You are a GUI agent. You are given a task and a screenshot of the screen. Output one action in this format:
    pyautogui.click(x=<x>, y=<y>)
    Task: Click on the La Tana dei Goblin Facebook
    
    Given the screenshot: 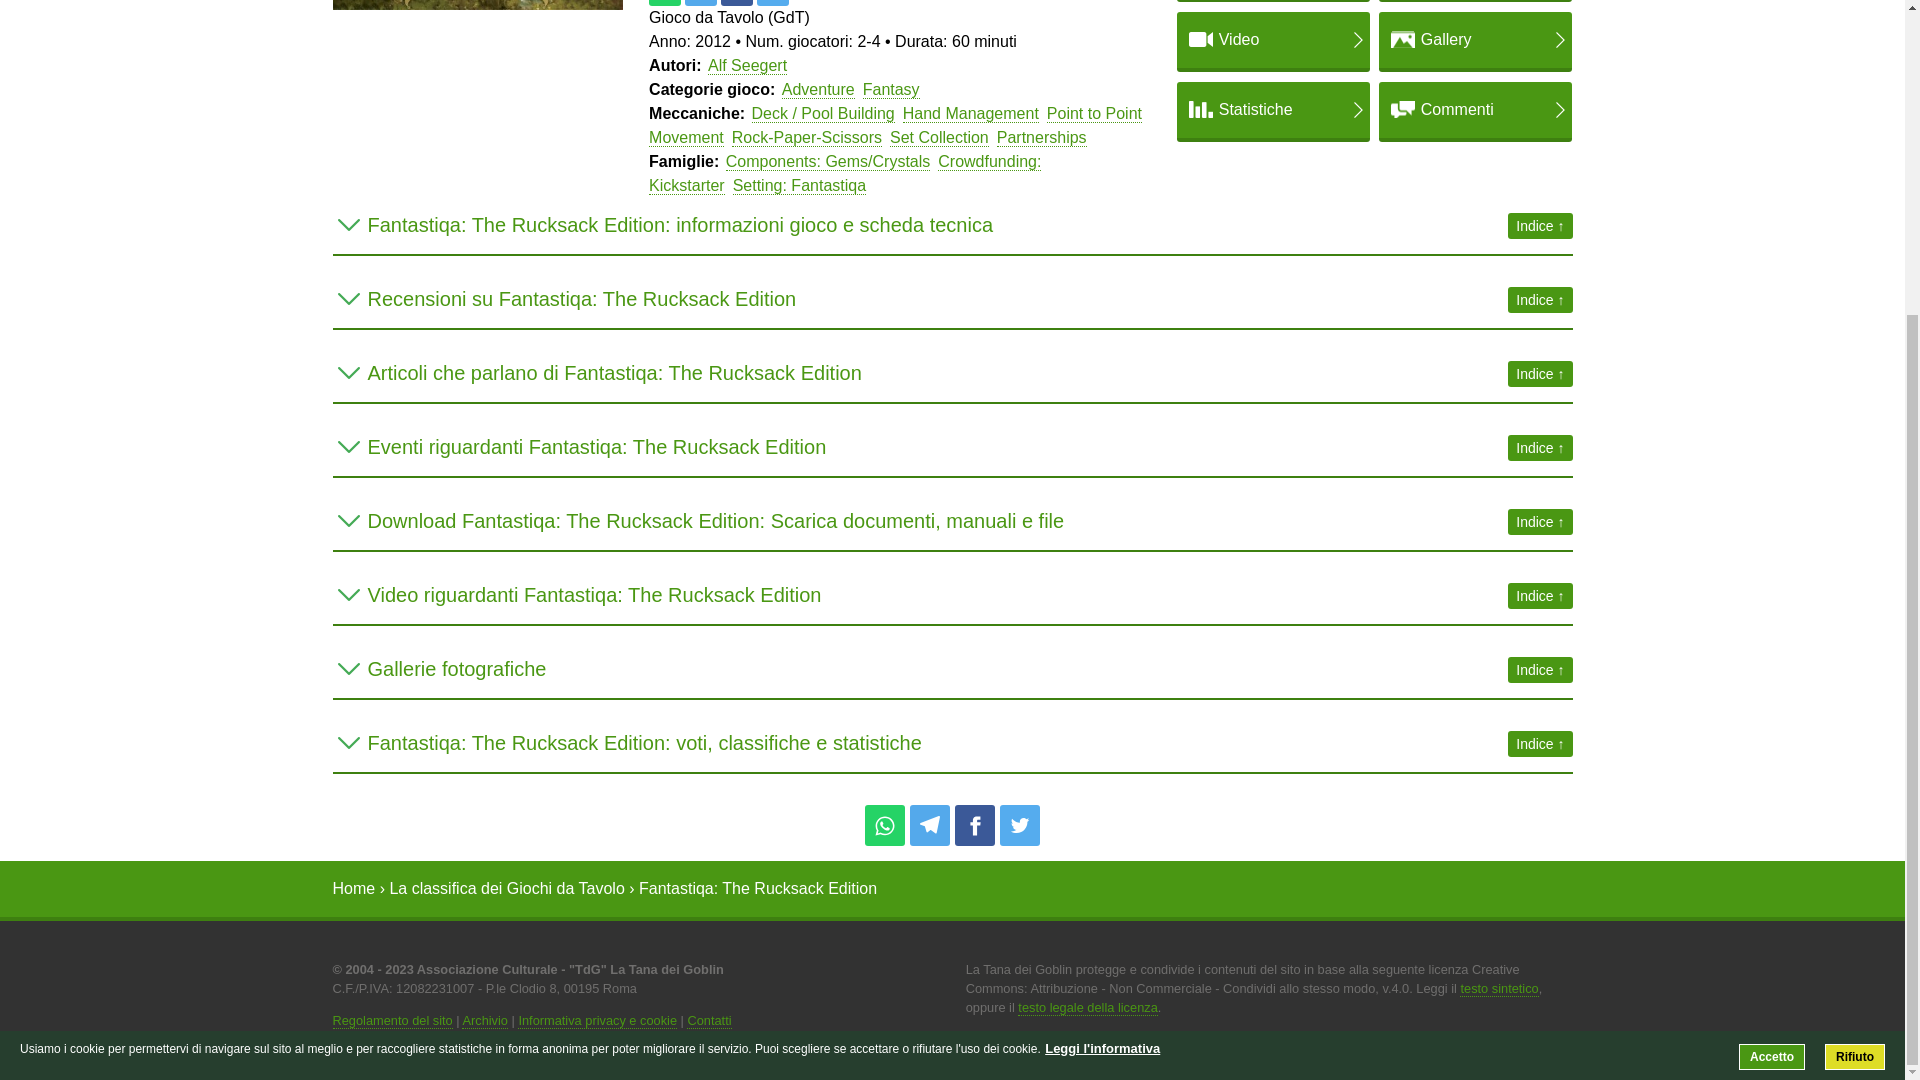 What is the action you would take?
    pyautogui.click(x=508, y=1058)
    